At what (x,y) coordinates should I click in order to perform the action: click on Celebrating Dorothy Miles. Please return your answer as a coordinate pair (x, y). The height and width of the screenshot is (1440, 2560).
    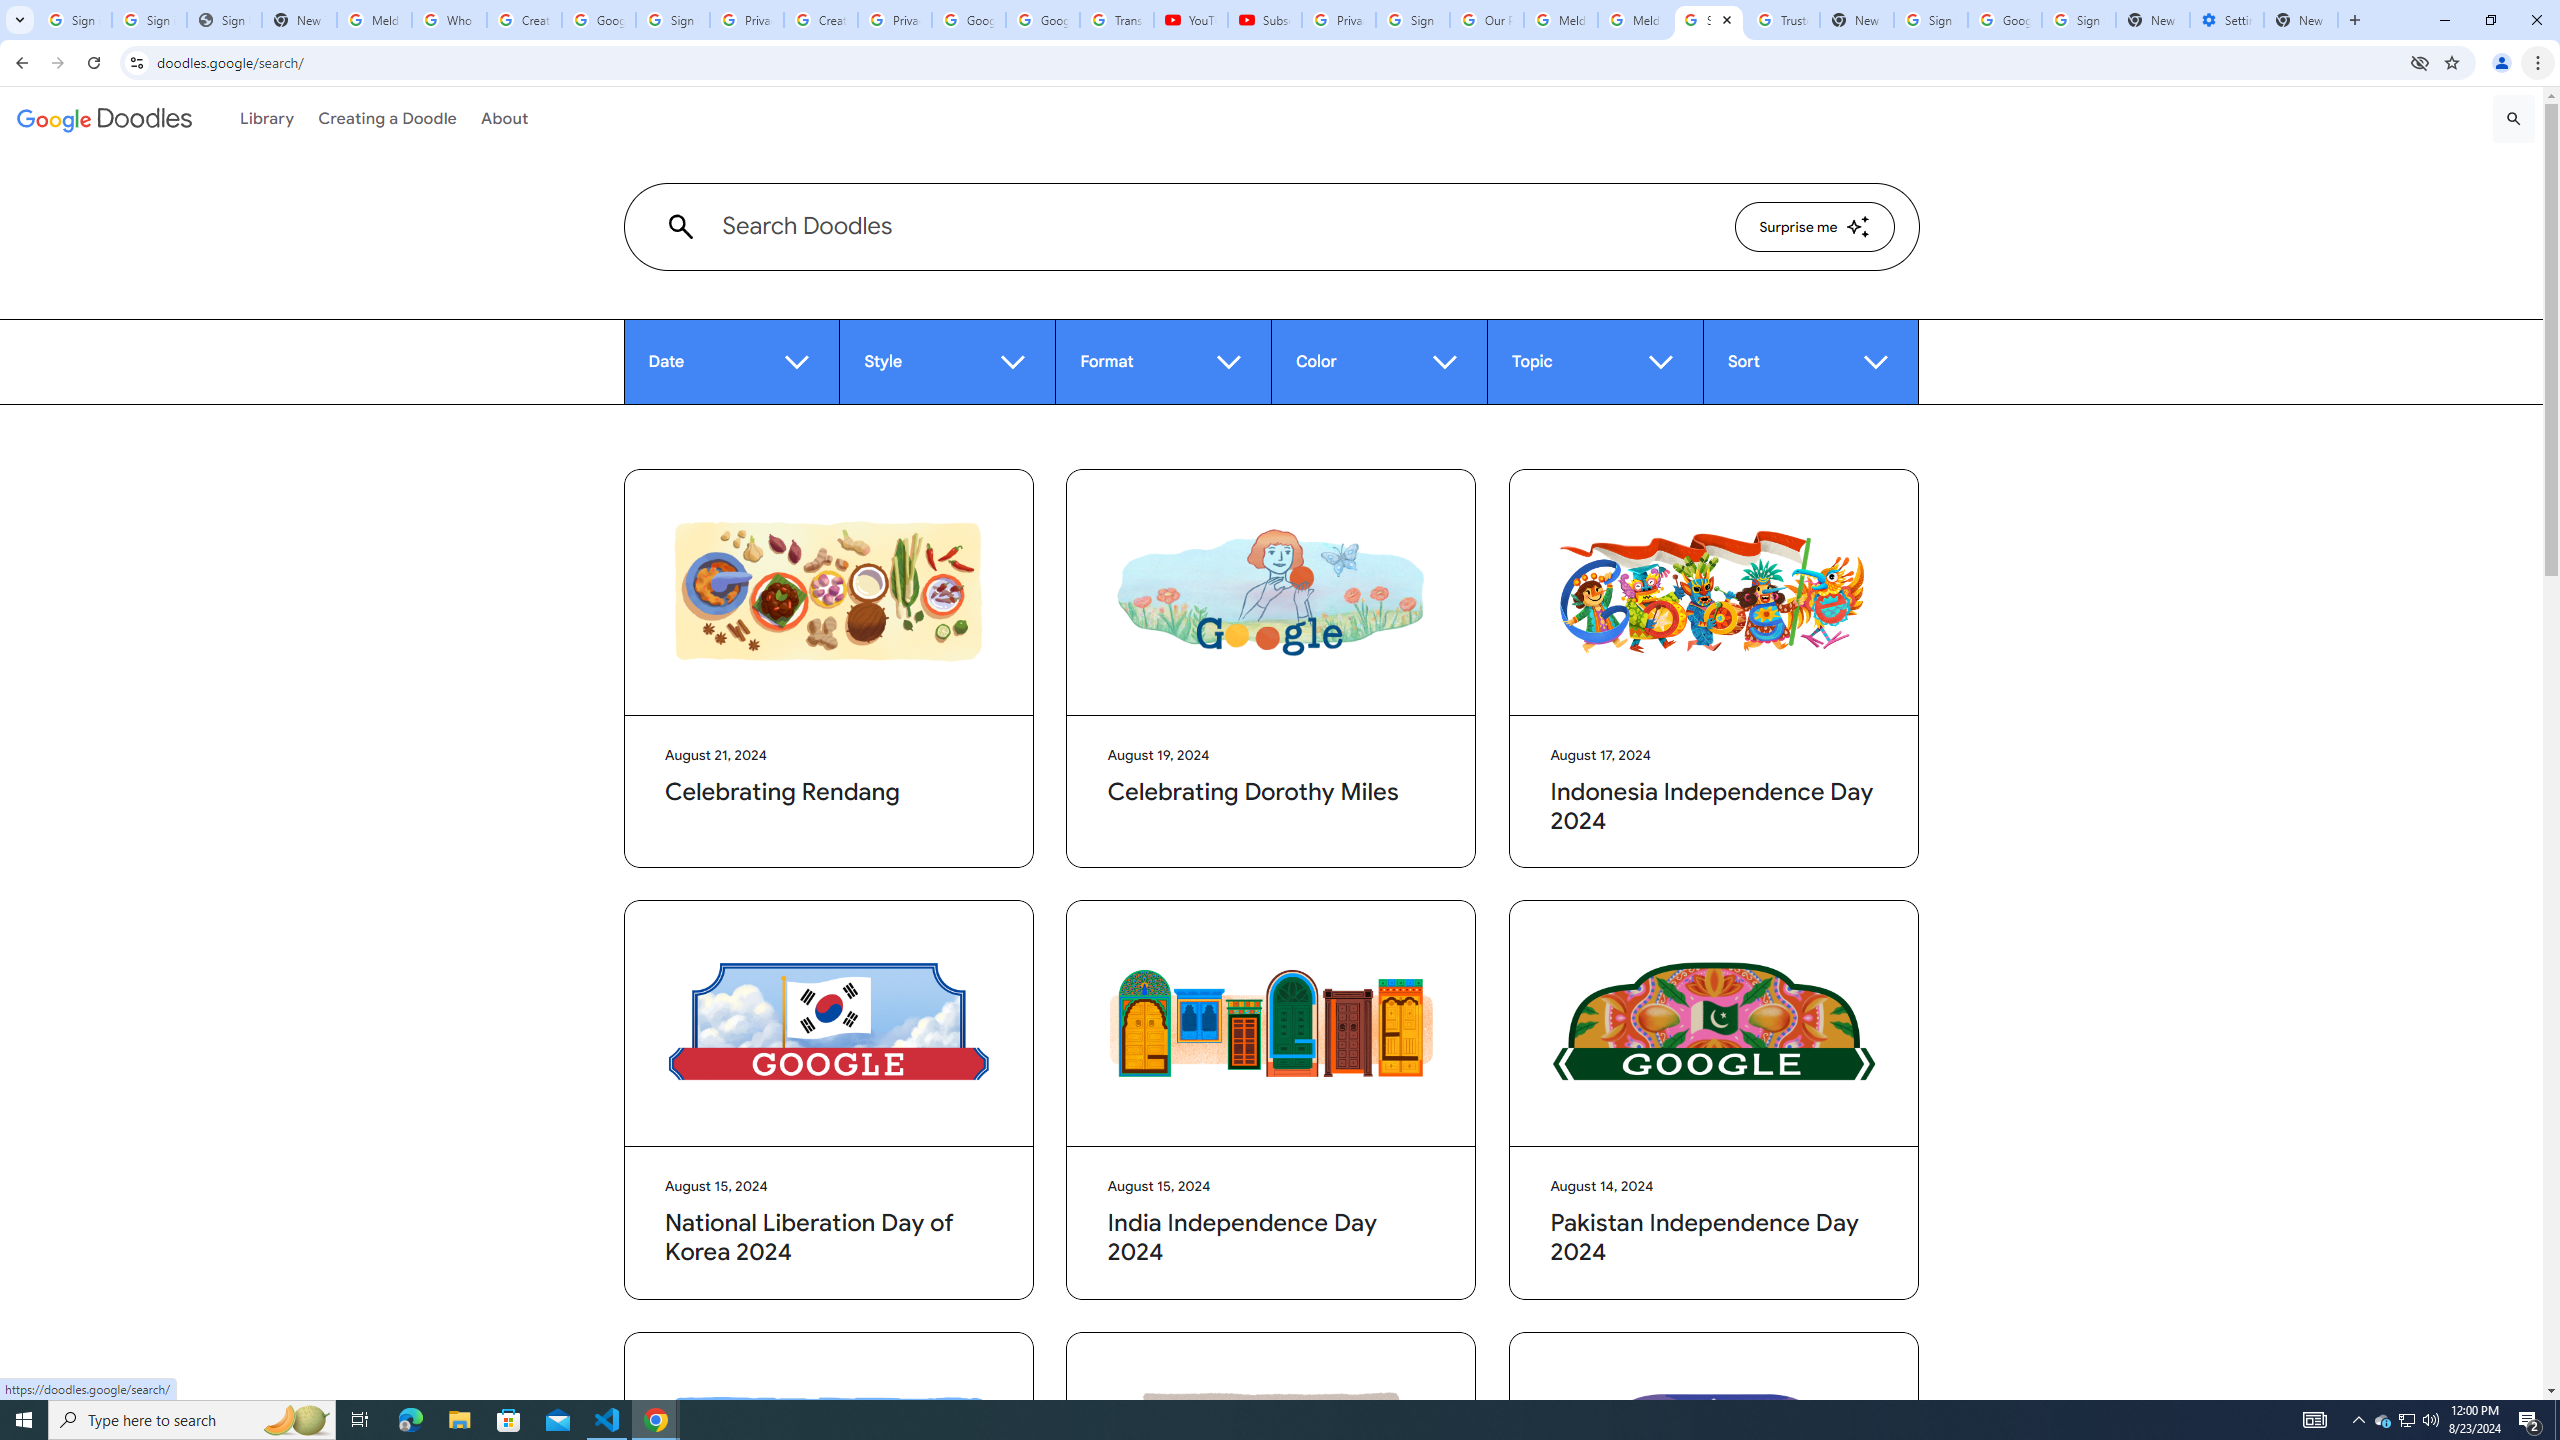
    Looking at the image, I should click on (1272, 592).